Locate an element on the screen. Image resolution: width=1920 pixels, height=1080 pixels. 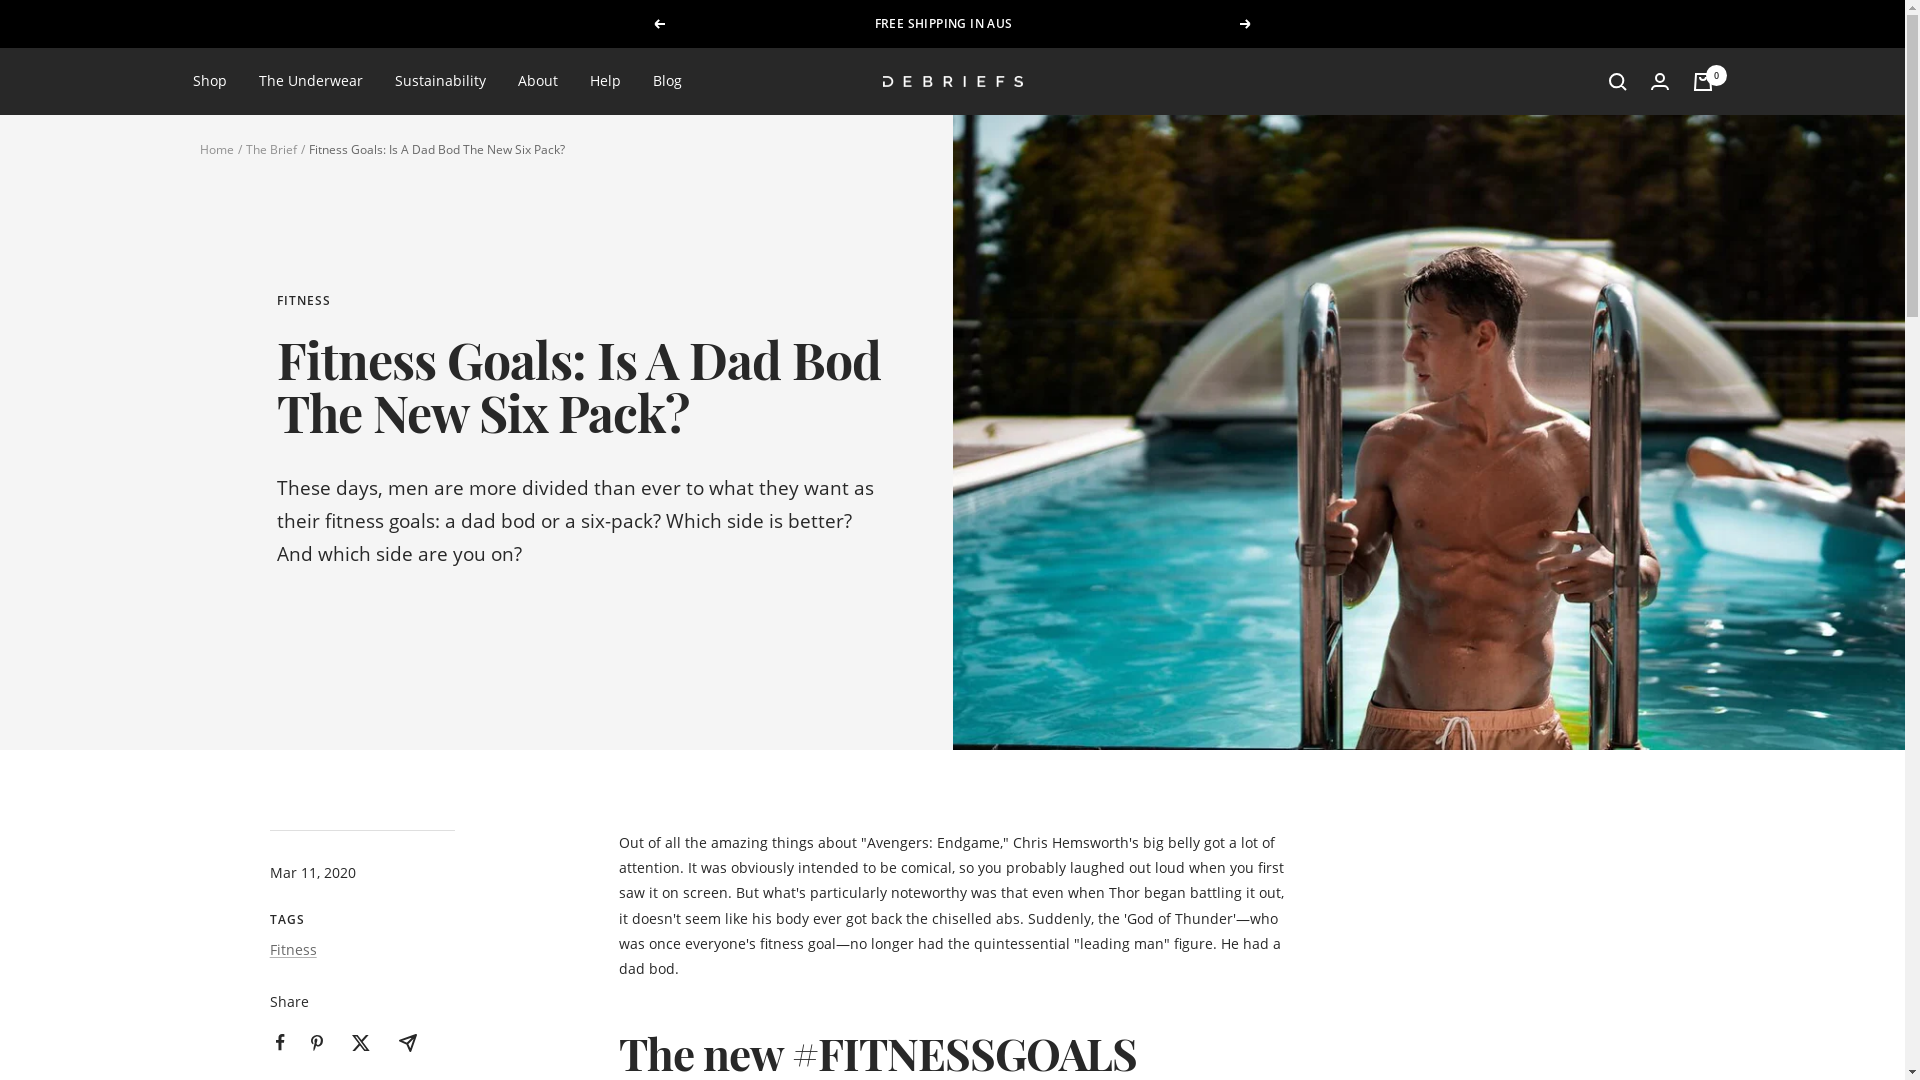
Sustainability is located at coordinates (440, 81).